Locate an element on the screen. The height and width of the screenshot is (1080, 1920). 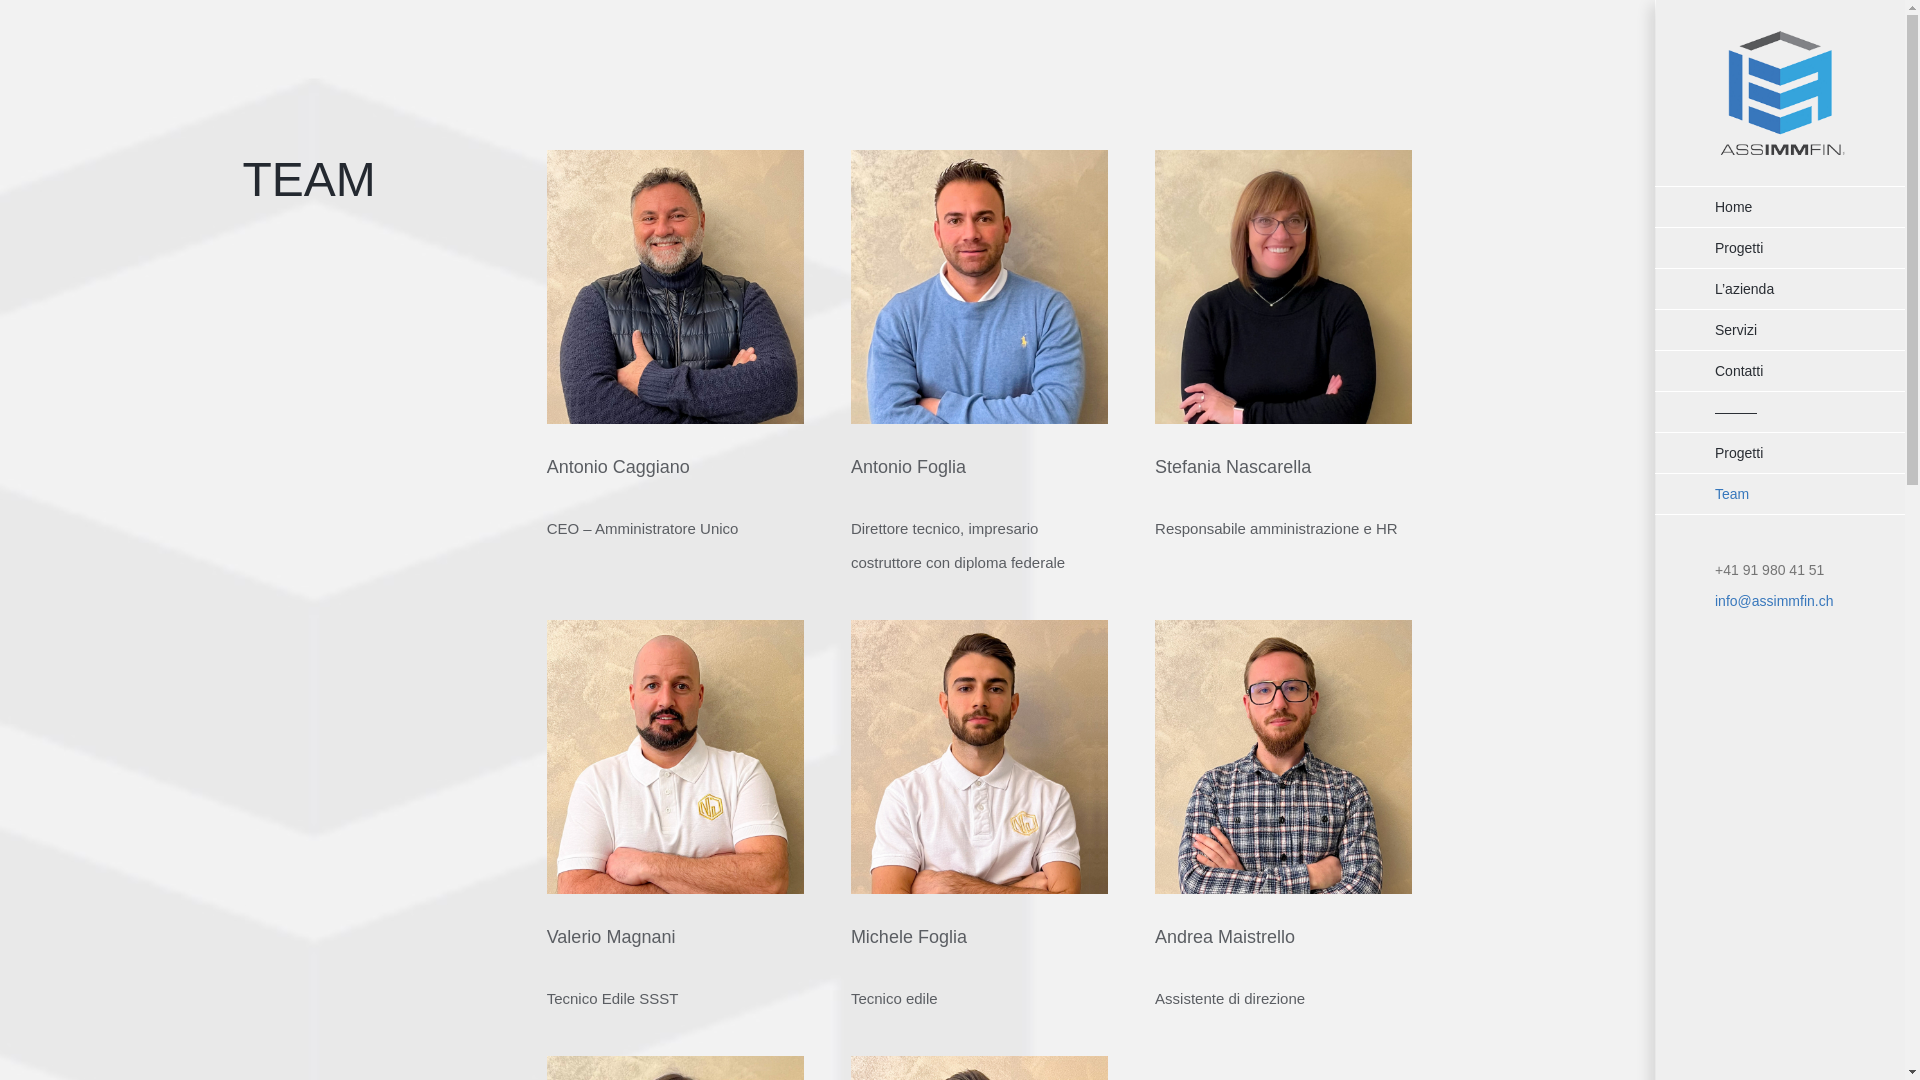
Team is located at coordinates (1780, 494).